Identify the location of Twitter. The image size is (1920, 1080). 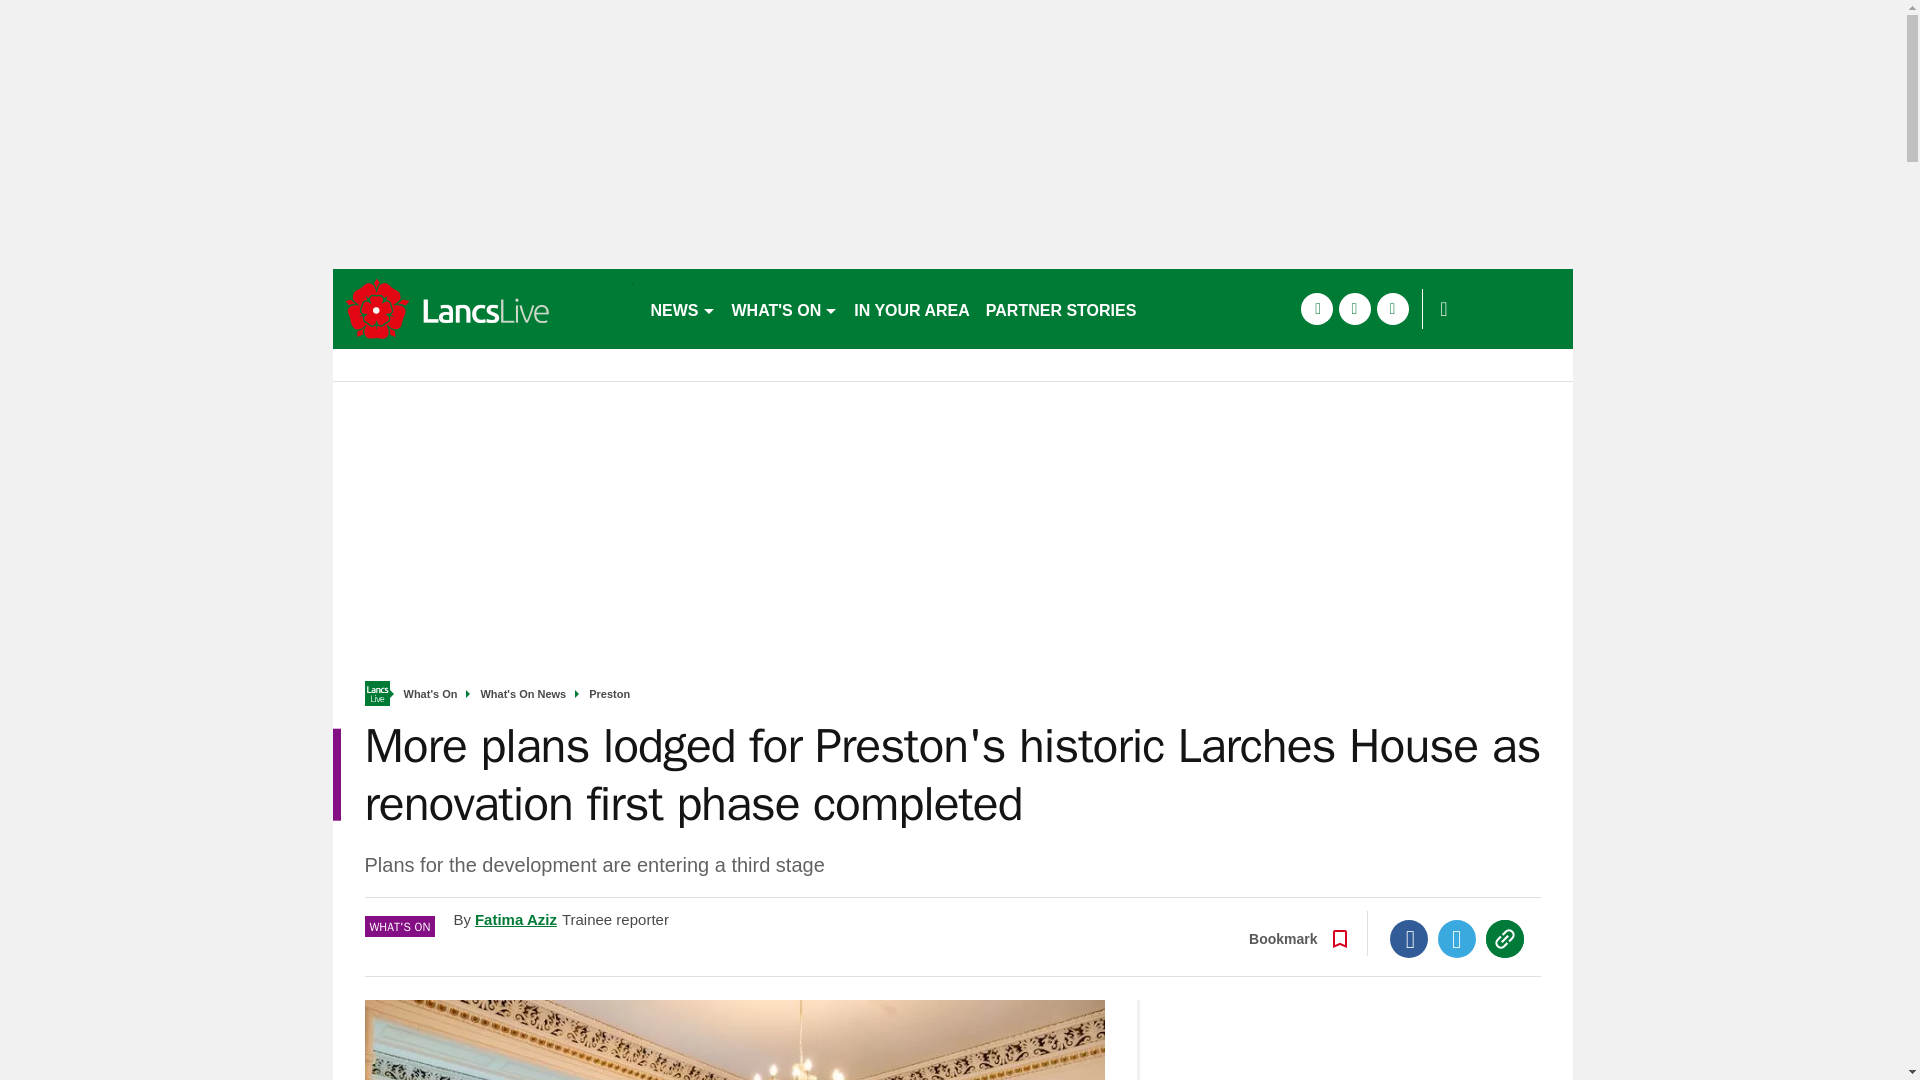
(1457, 938).